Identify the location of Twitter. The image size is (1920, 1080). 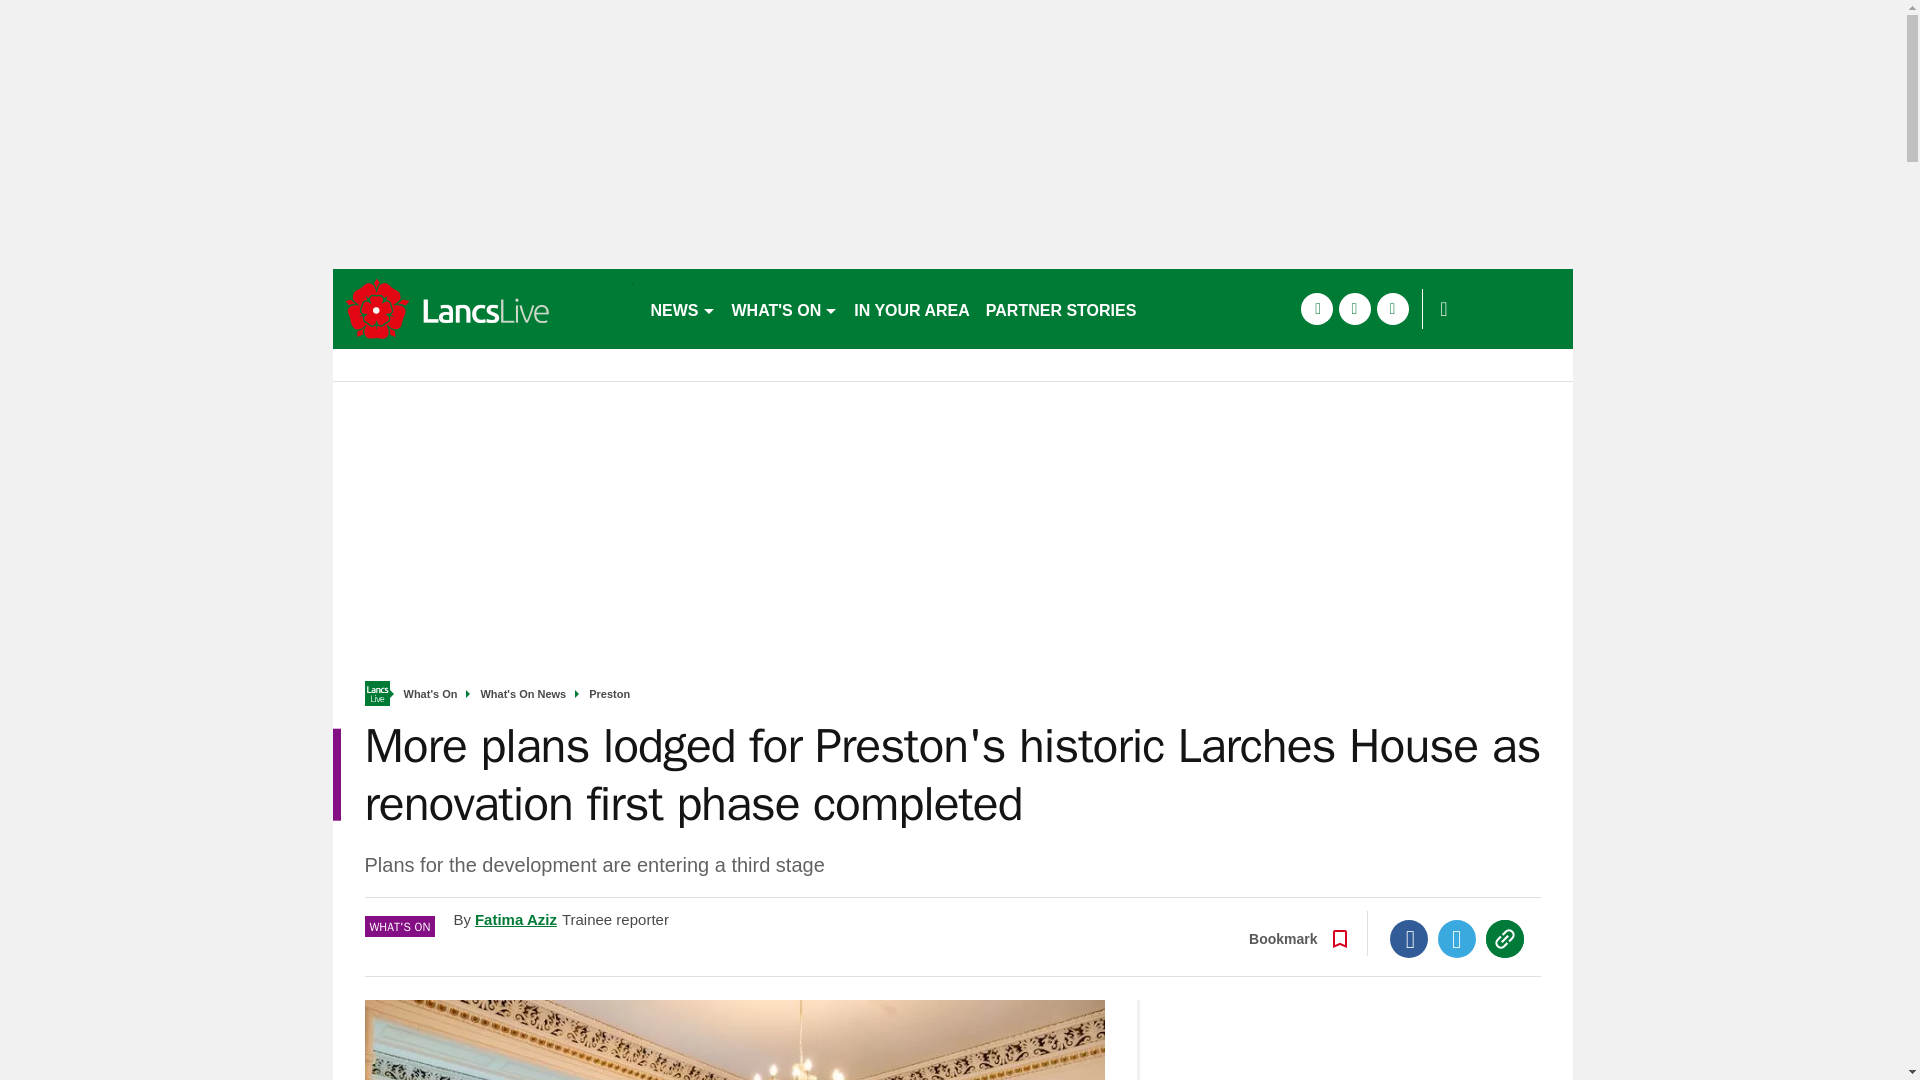
(1457, 938).